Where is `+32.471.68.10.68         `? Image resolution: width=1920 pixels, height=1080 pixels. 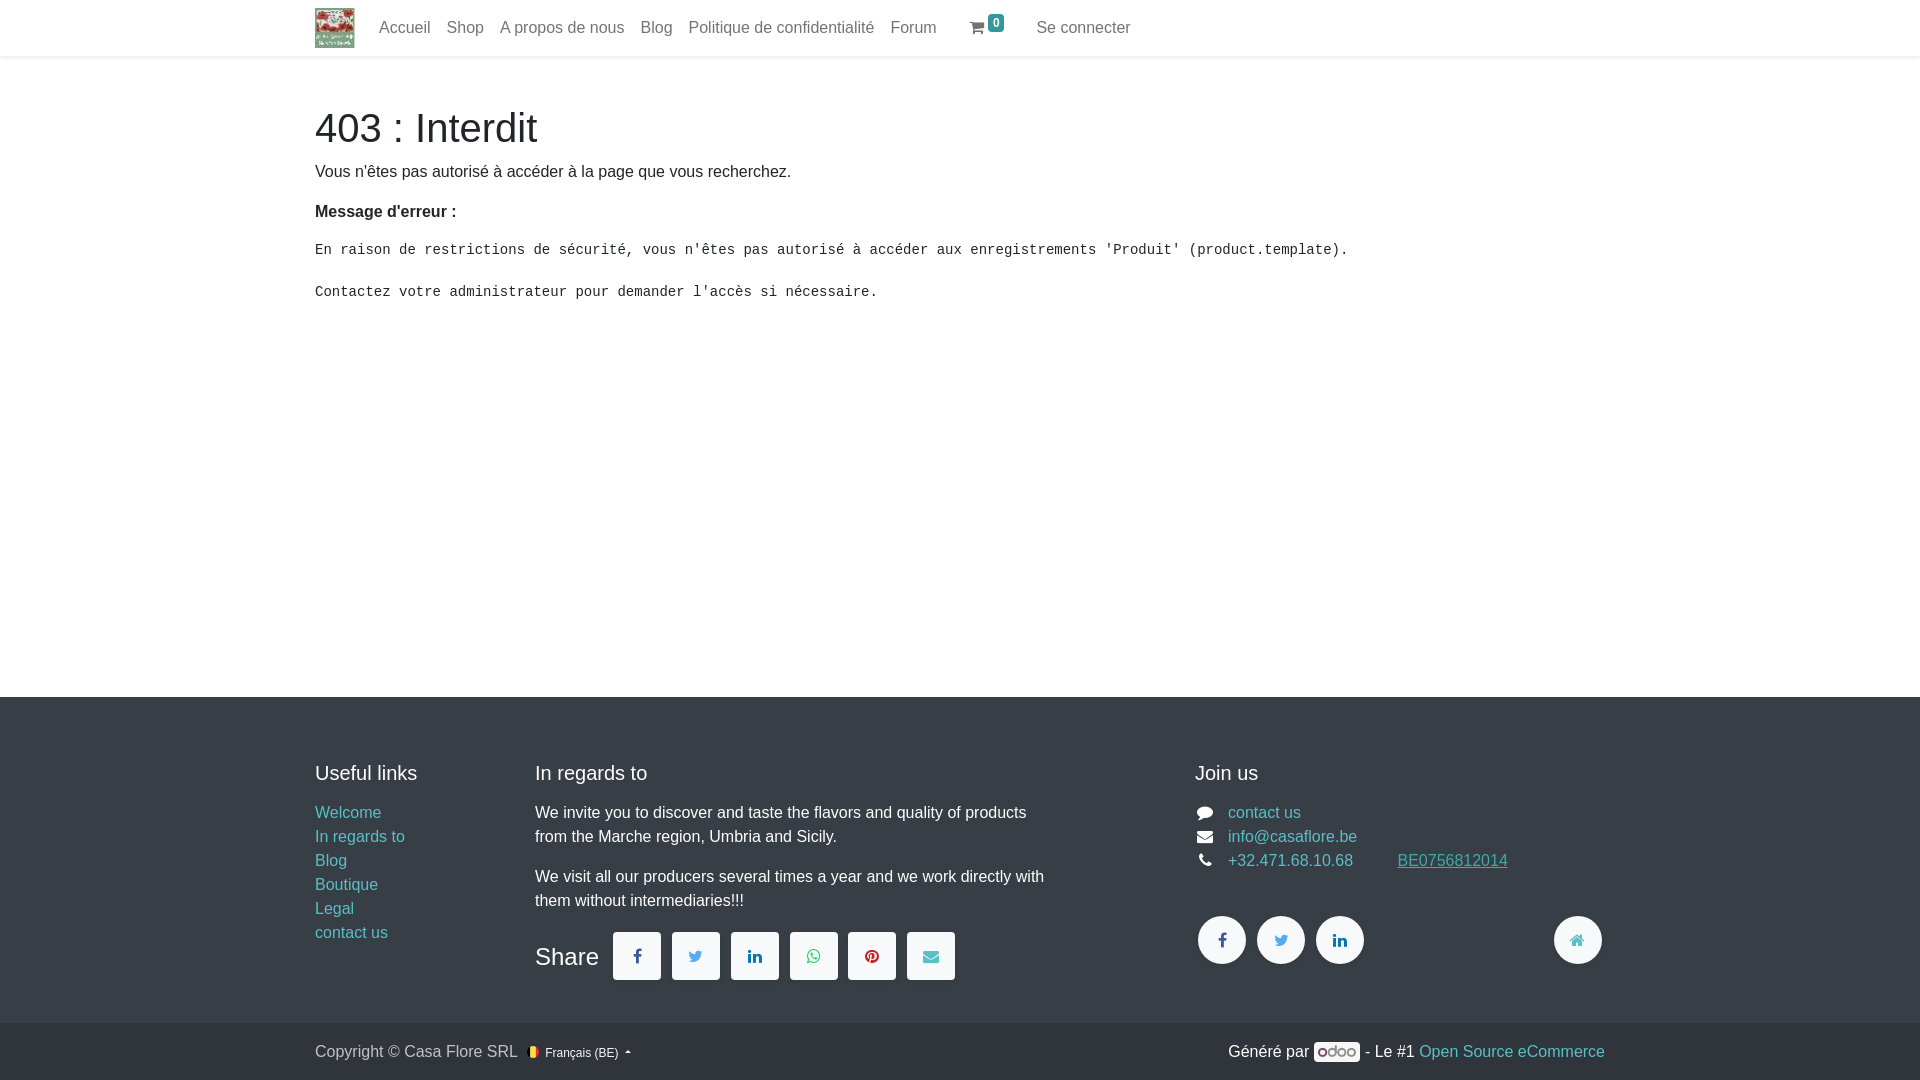
+32.471.68.10.68          is located at coordinates (1310, 860).